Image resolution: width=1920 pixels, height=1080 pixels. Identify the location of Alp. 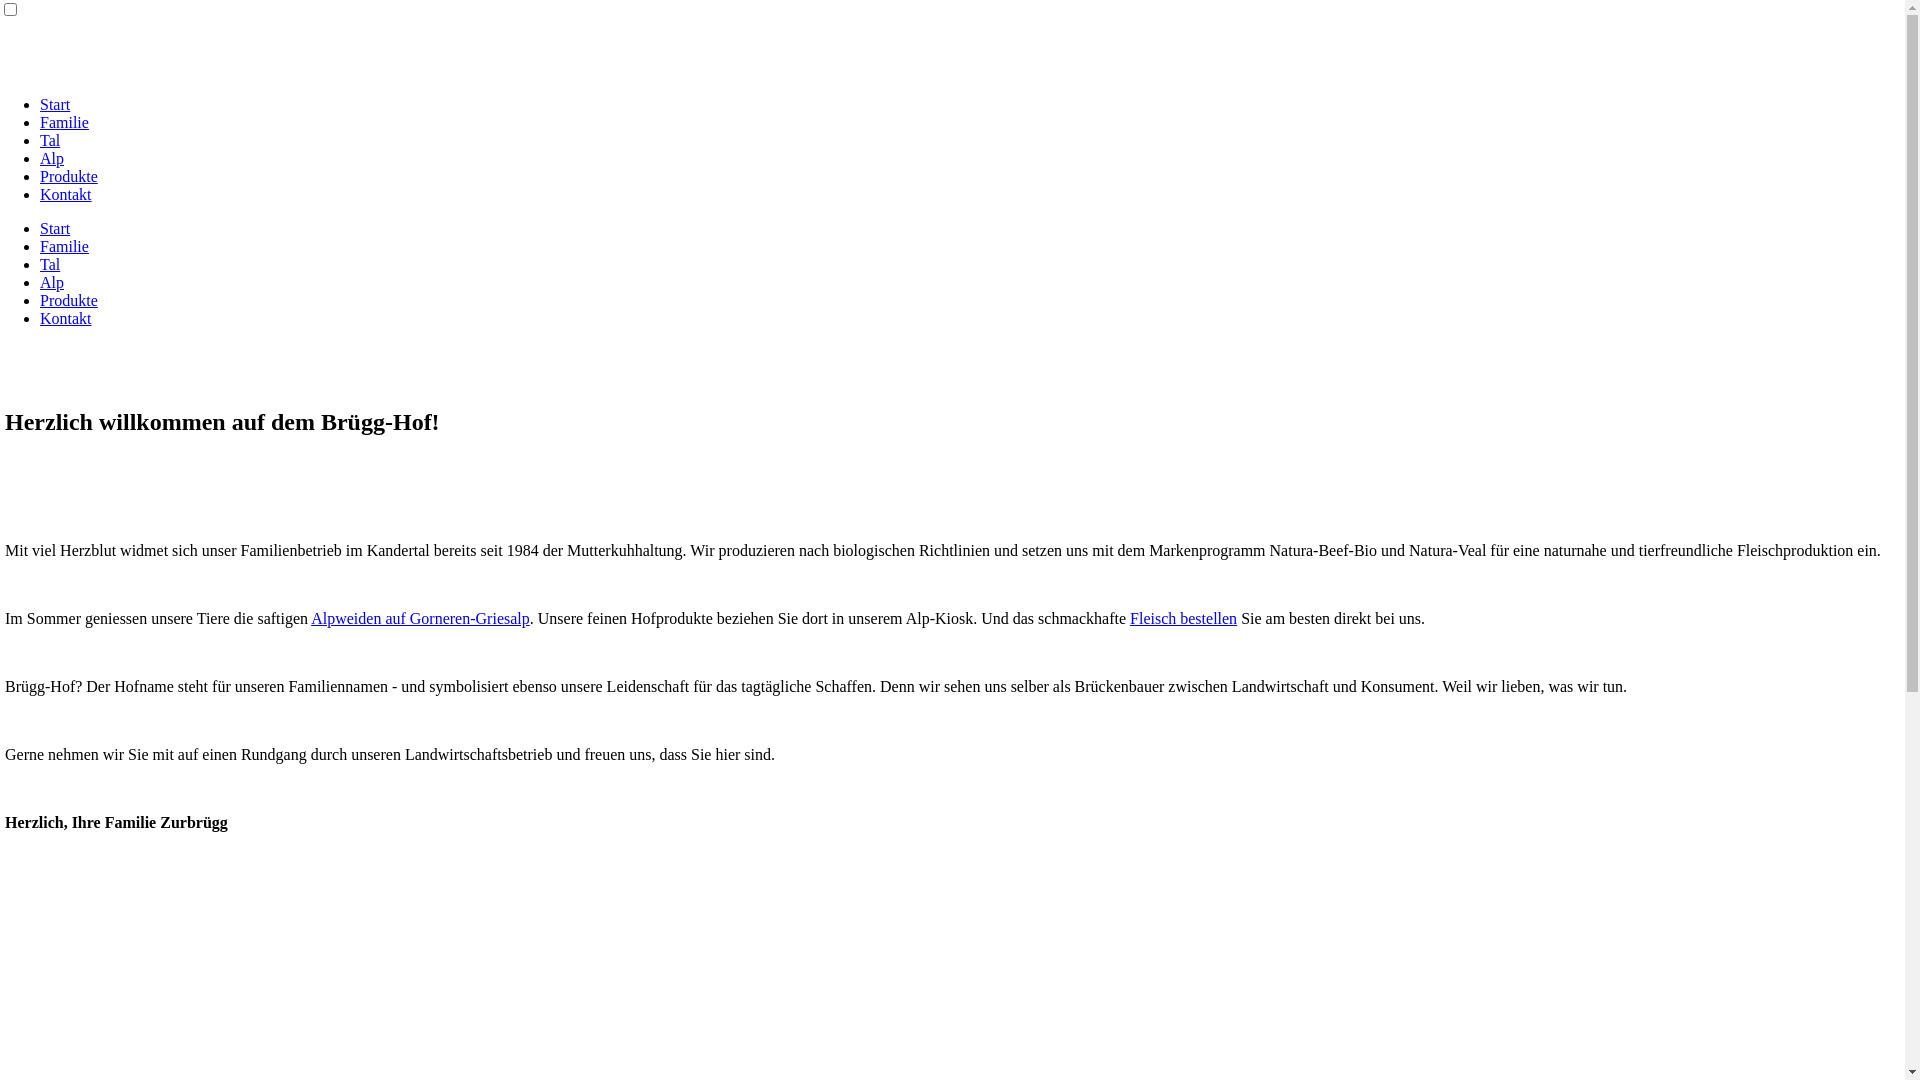
(52, 282).